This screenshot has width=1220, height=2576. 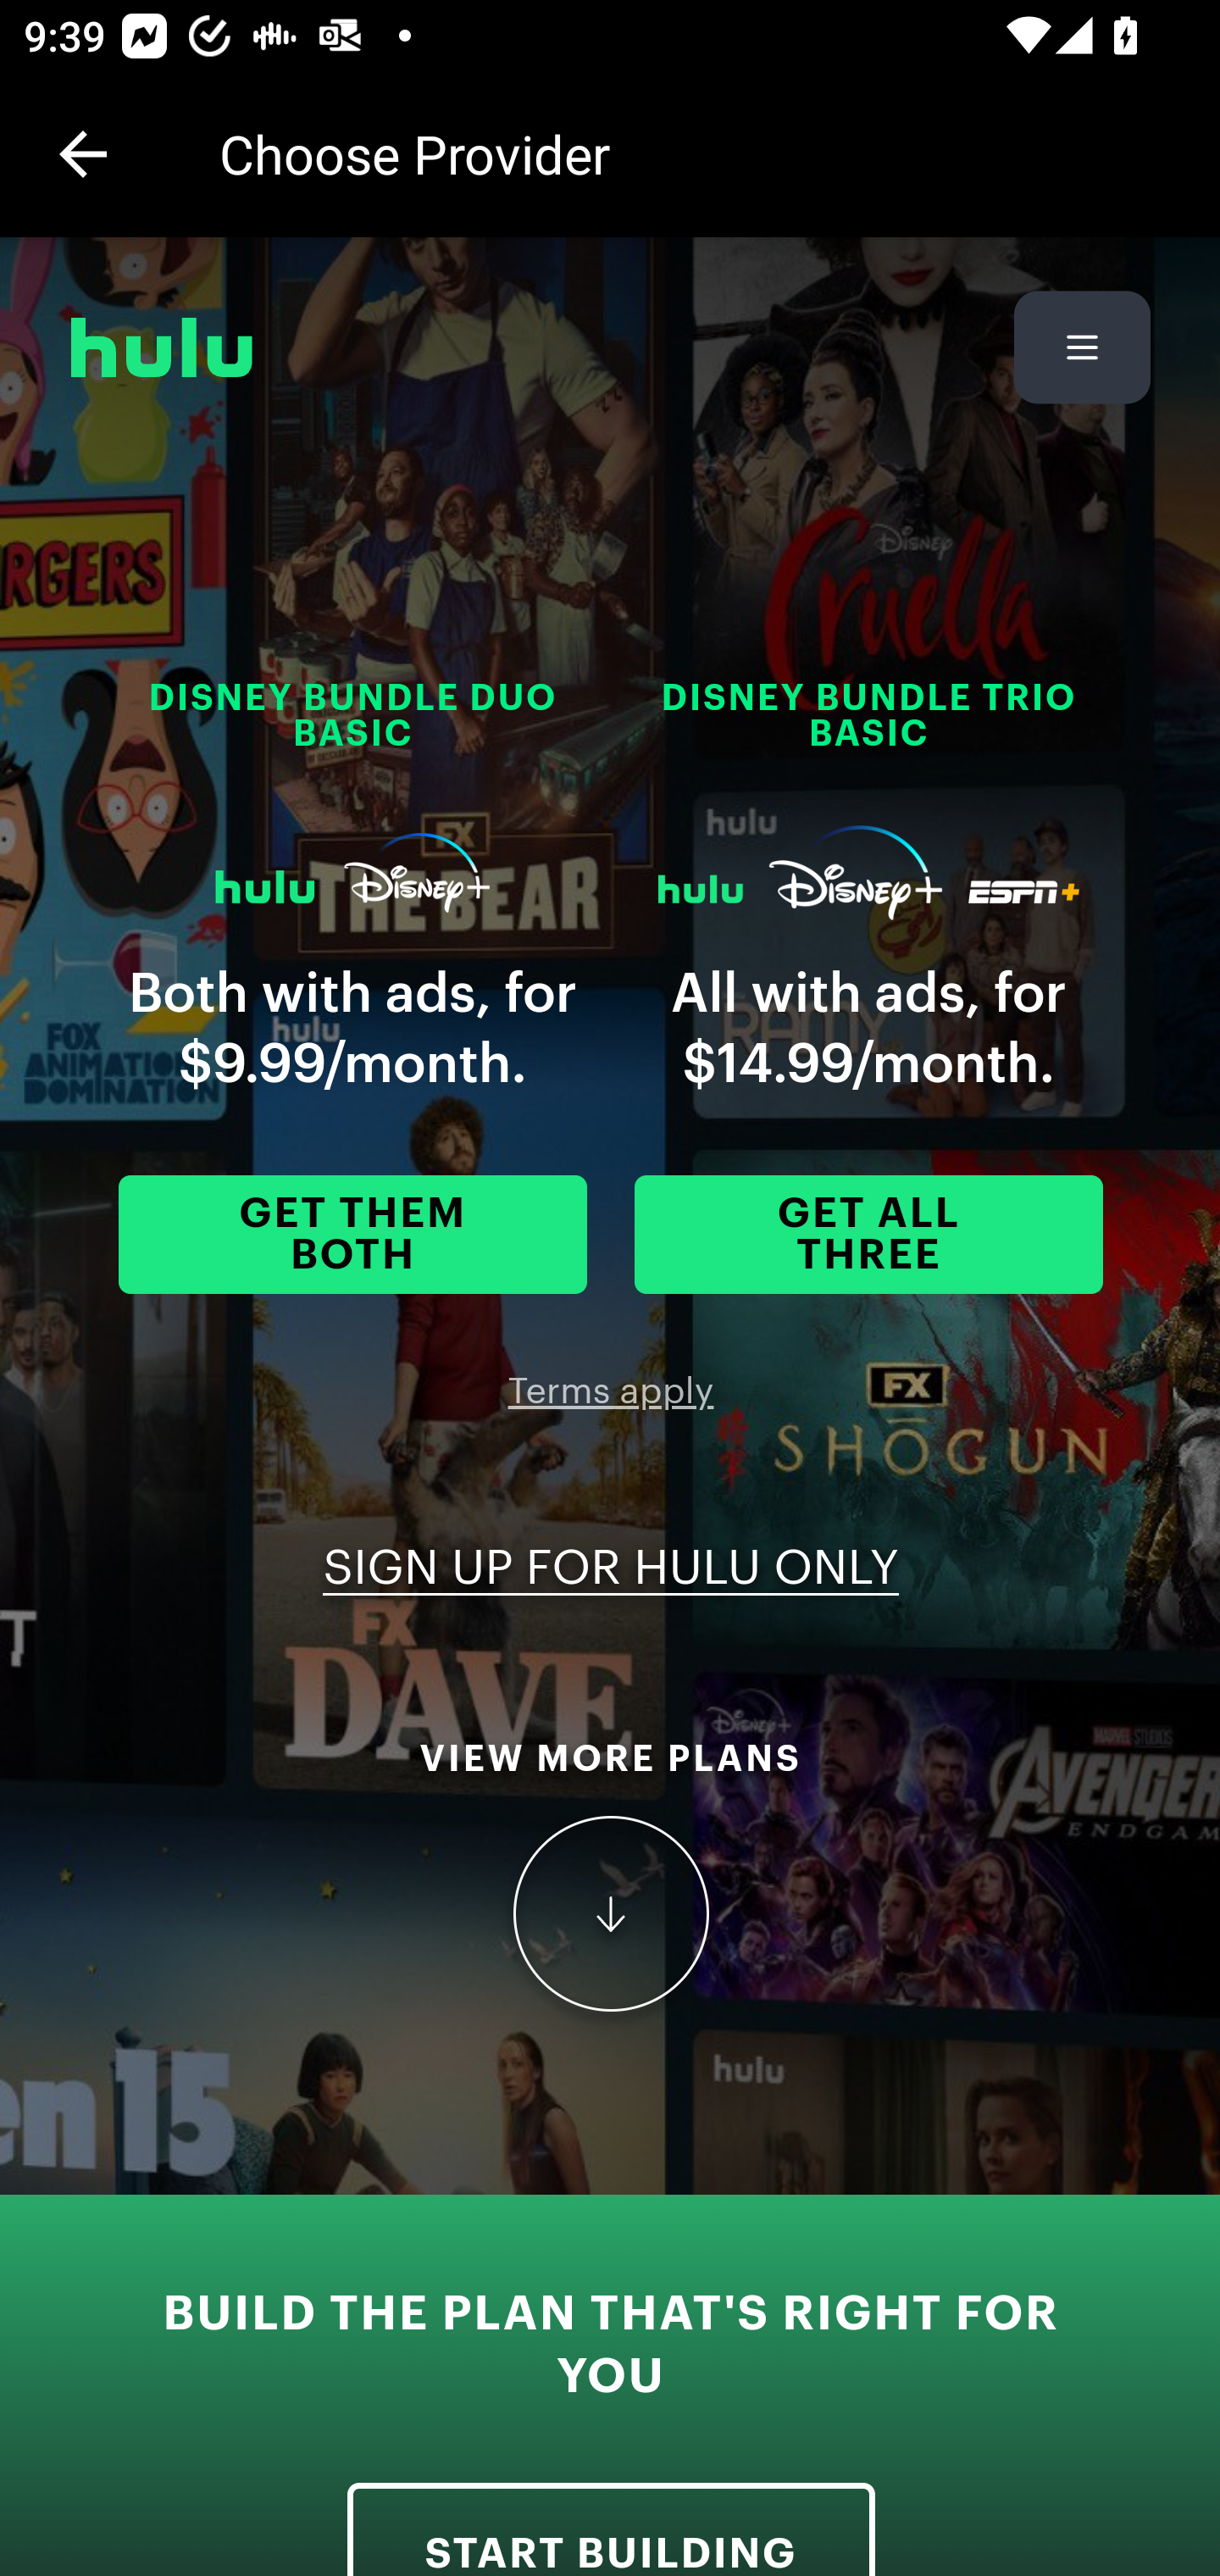 What do you see at coordinates (83, 154) in the screenshot?
I see `Navigate up` at bounding box center [83, 154].